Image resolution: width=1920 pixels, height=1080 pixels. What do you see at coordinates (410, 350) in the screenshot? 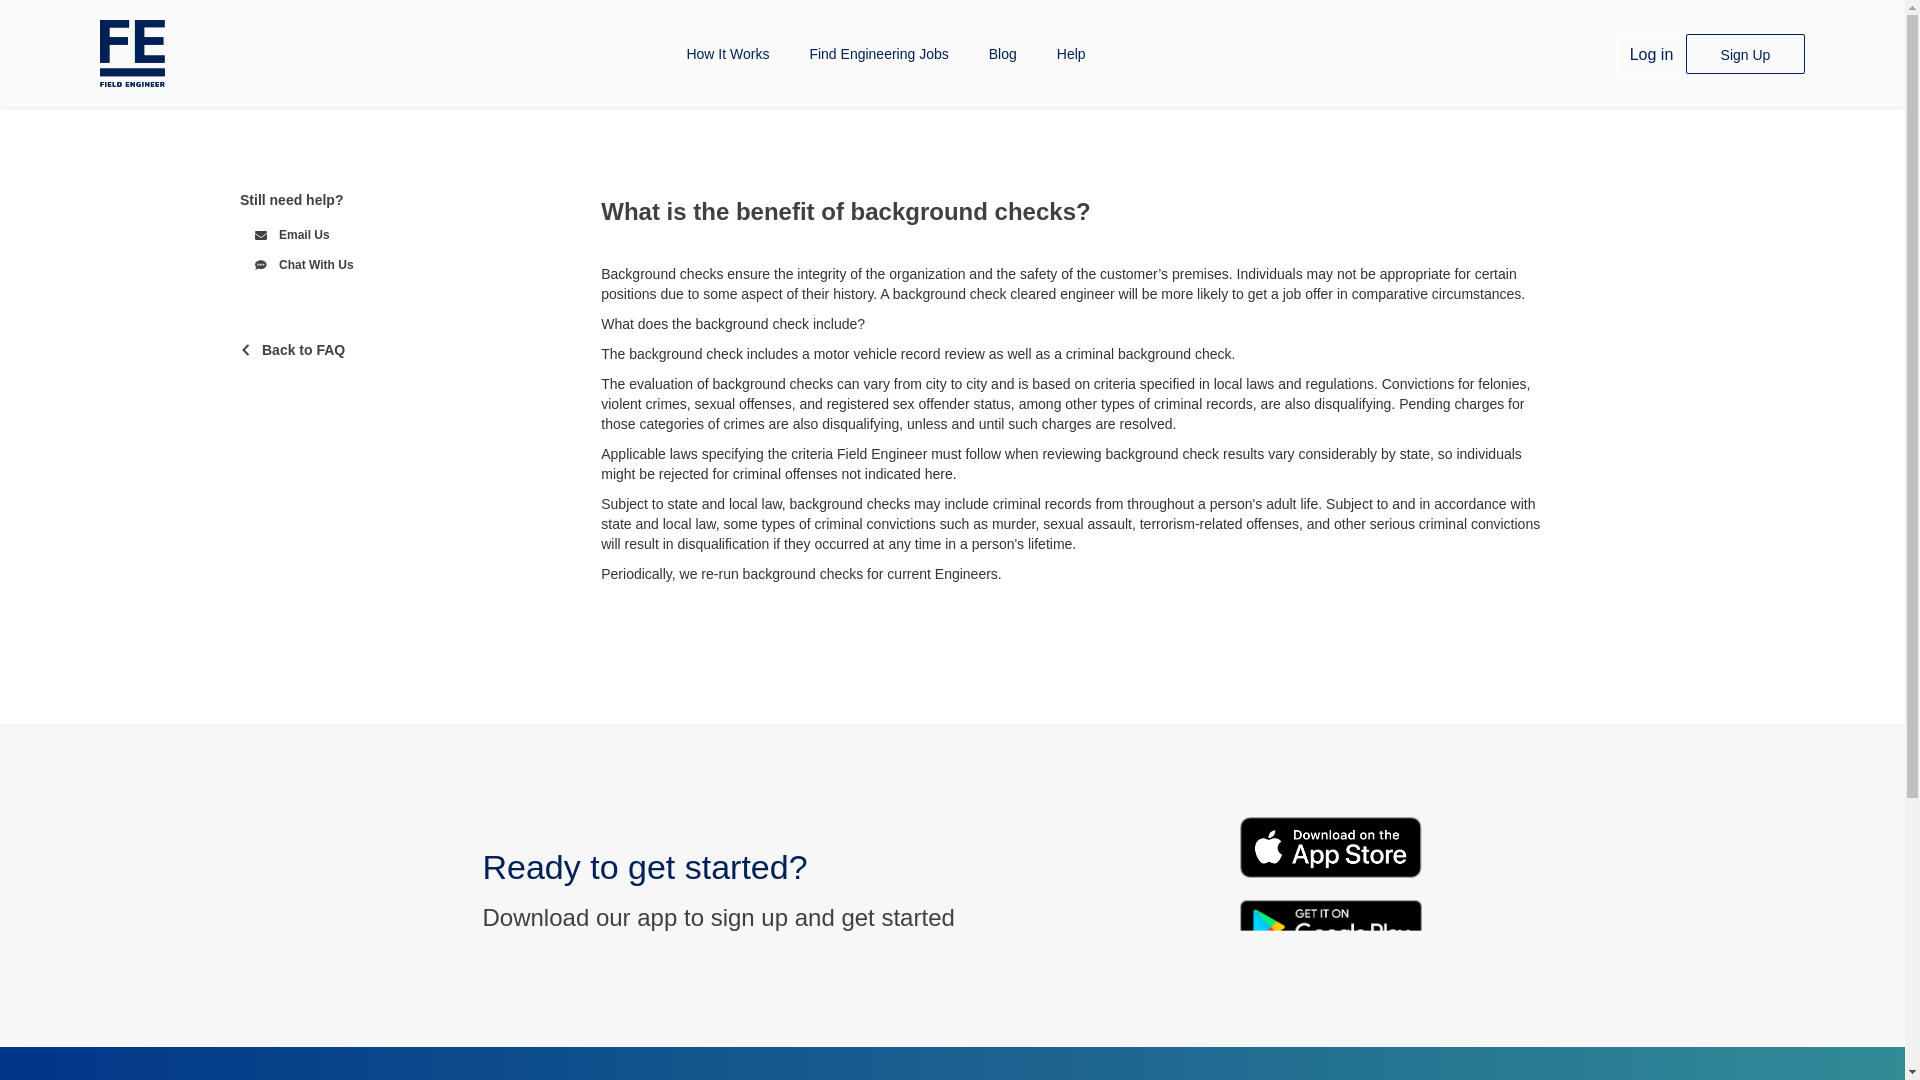
I see `Back to FAQ` at bounding box center [410, 350].